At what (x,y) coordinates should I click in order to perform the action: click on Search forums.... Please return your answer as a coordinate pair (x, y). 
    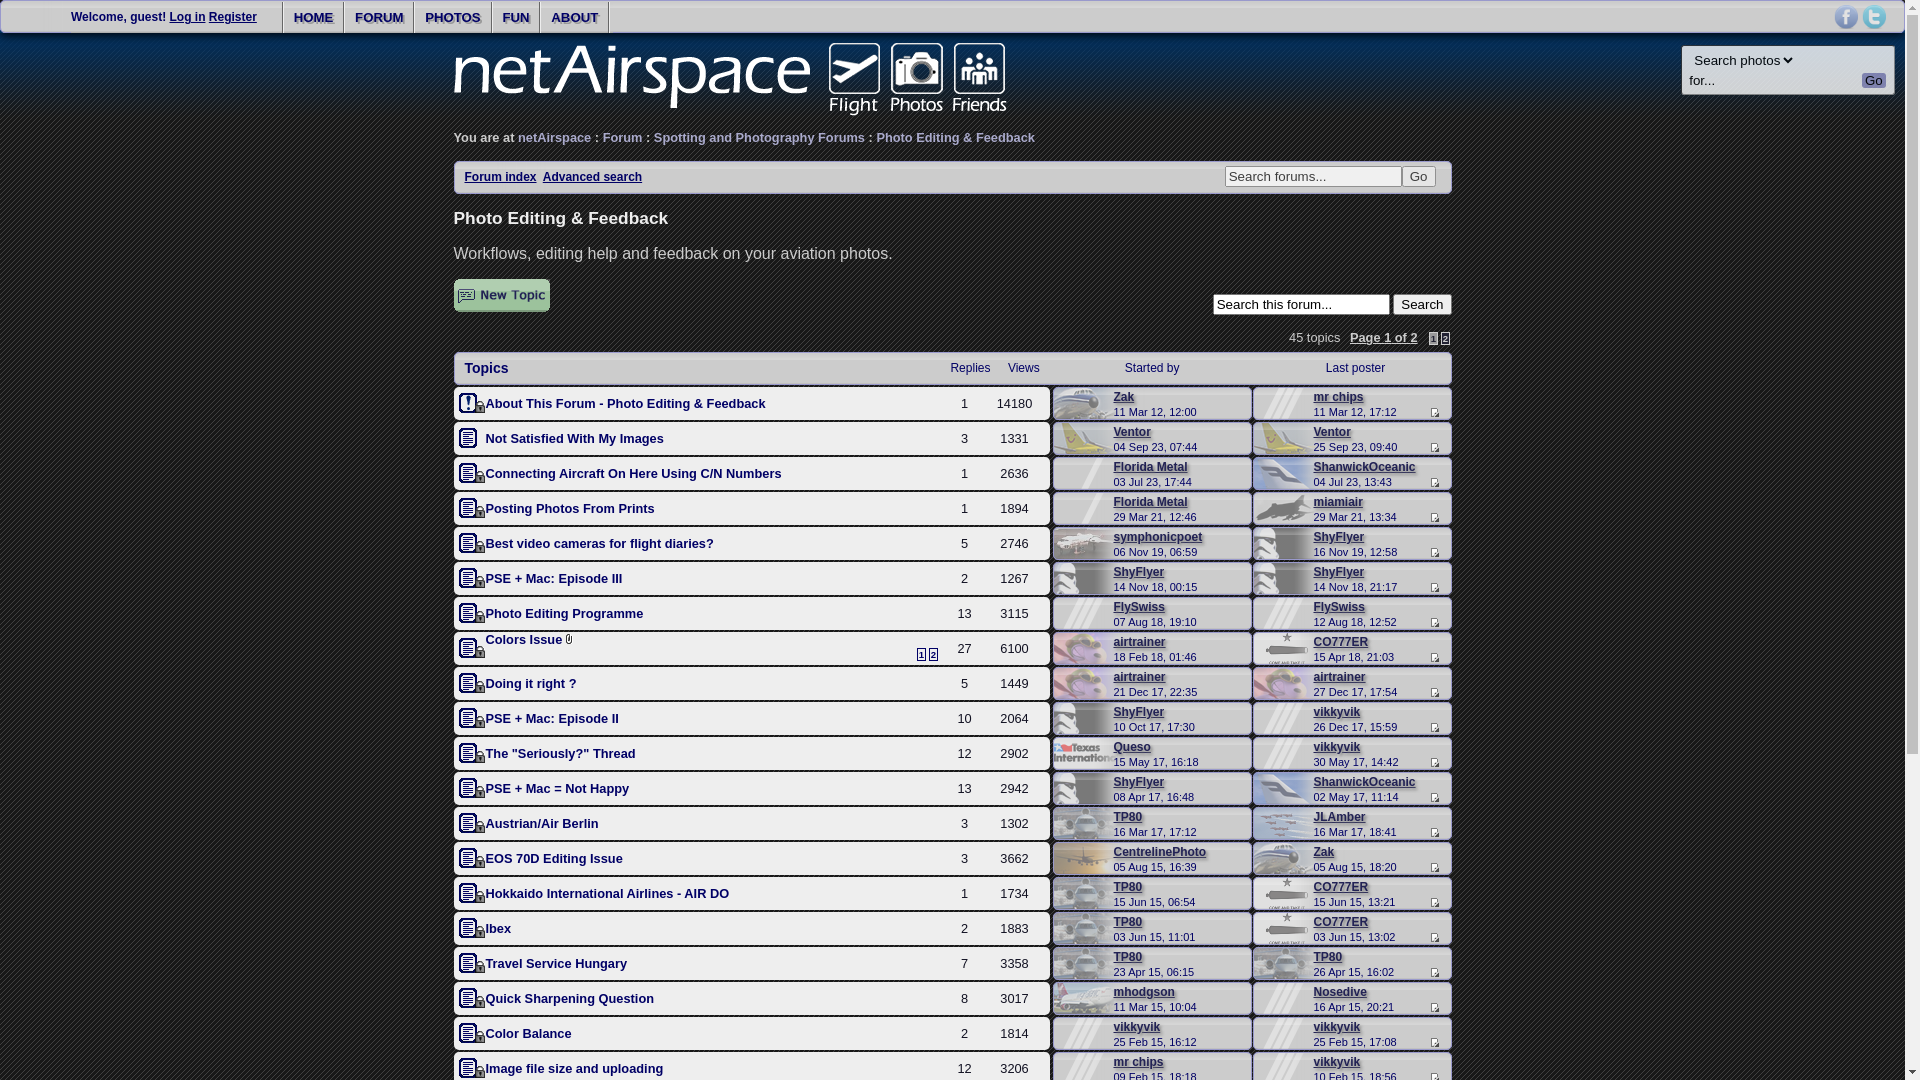
    Looking at the image, I should click on (1314, 176).